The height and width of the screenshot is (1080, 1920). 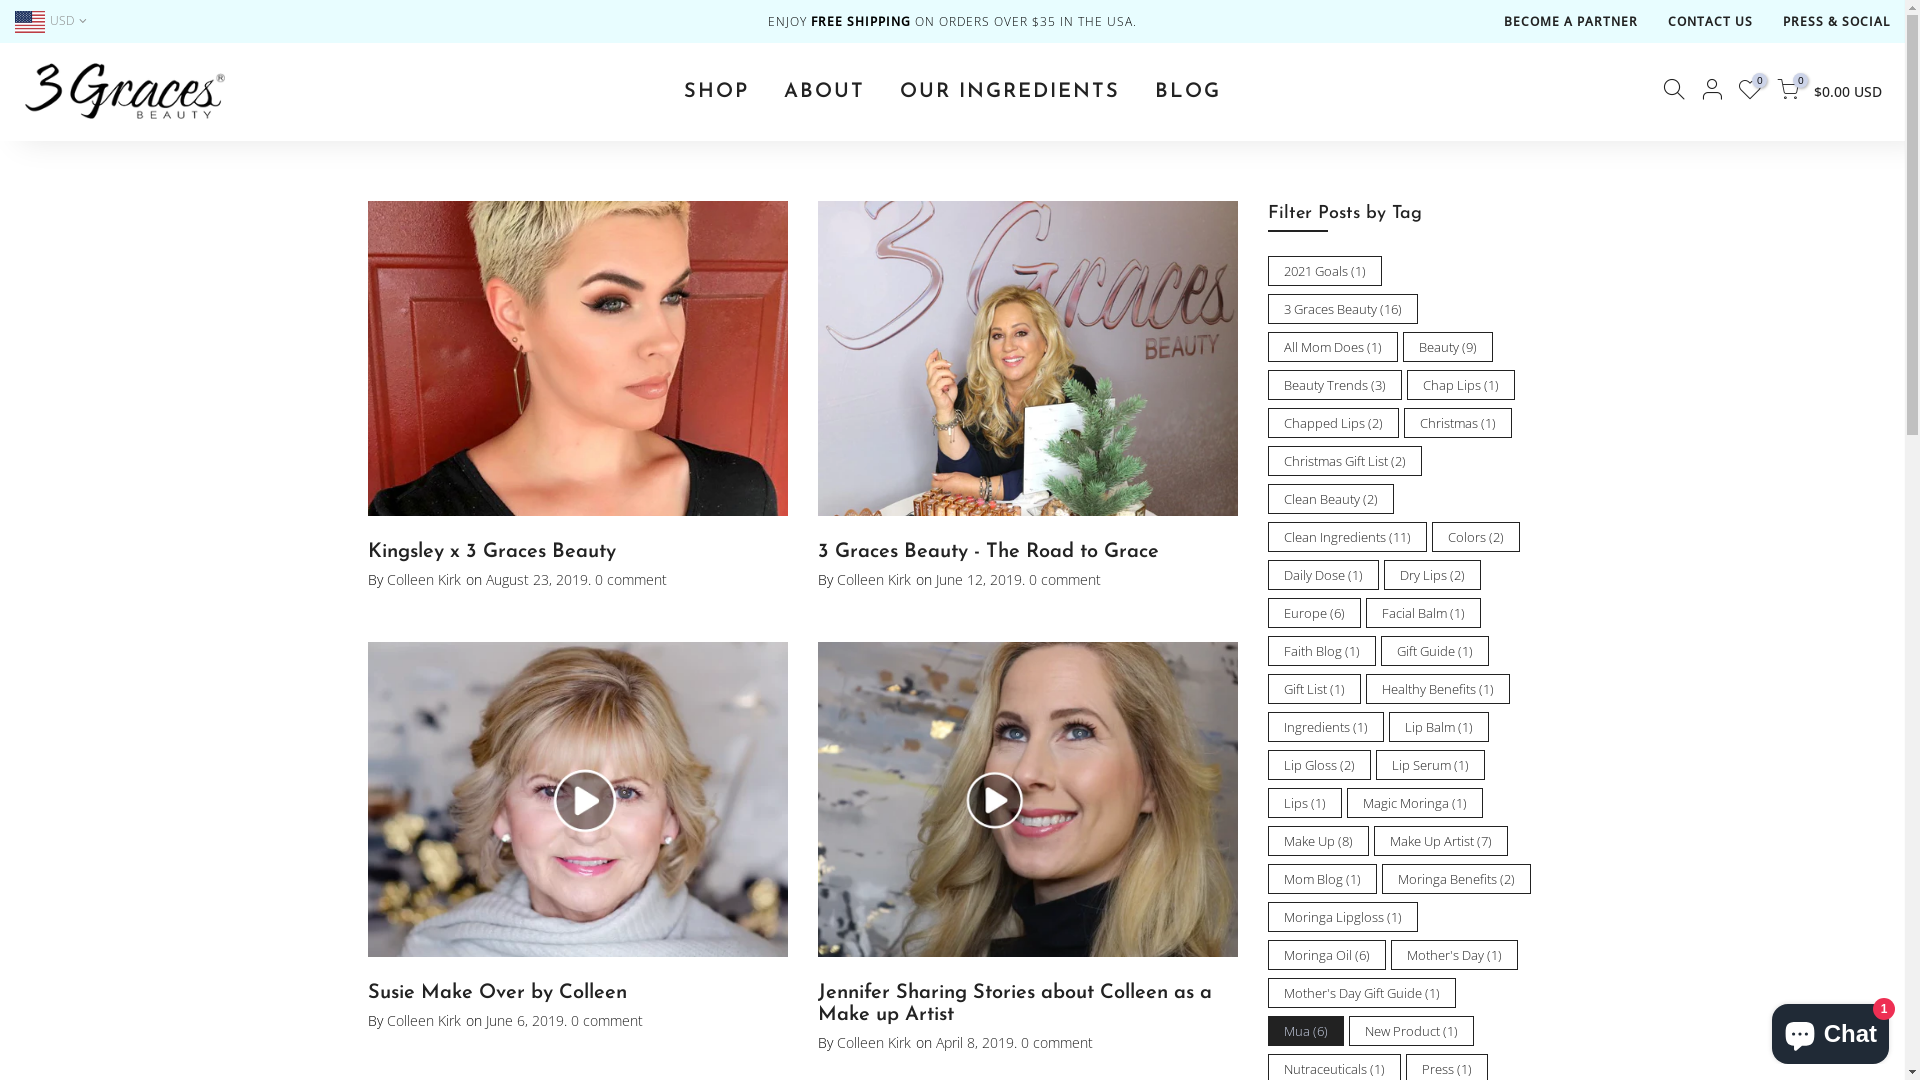 What do you see at coordinates (1456, 878) in the screenshot?
I see `Moringa Benefits (2)` at bounding box center [1456, 878].